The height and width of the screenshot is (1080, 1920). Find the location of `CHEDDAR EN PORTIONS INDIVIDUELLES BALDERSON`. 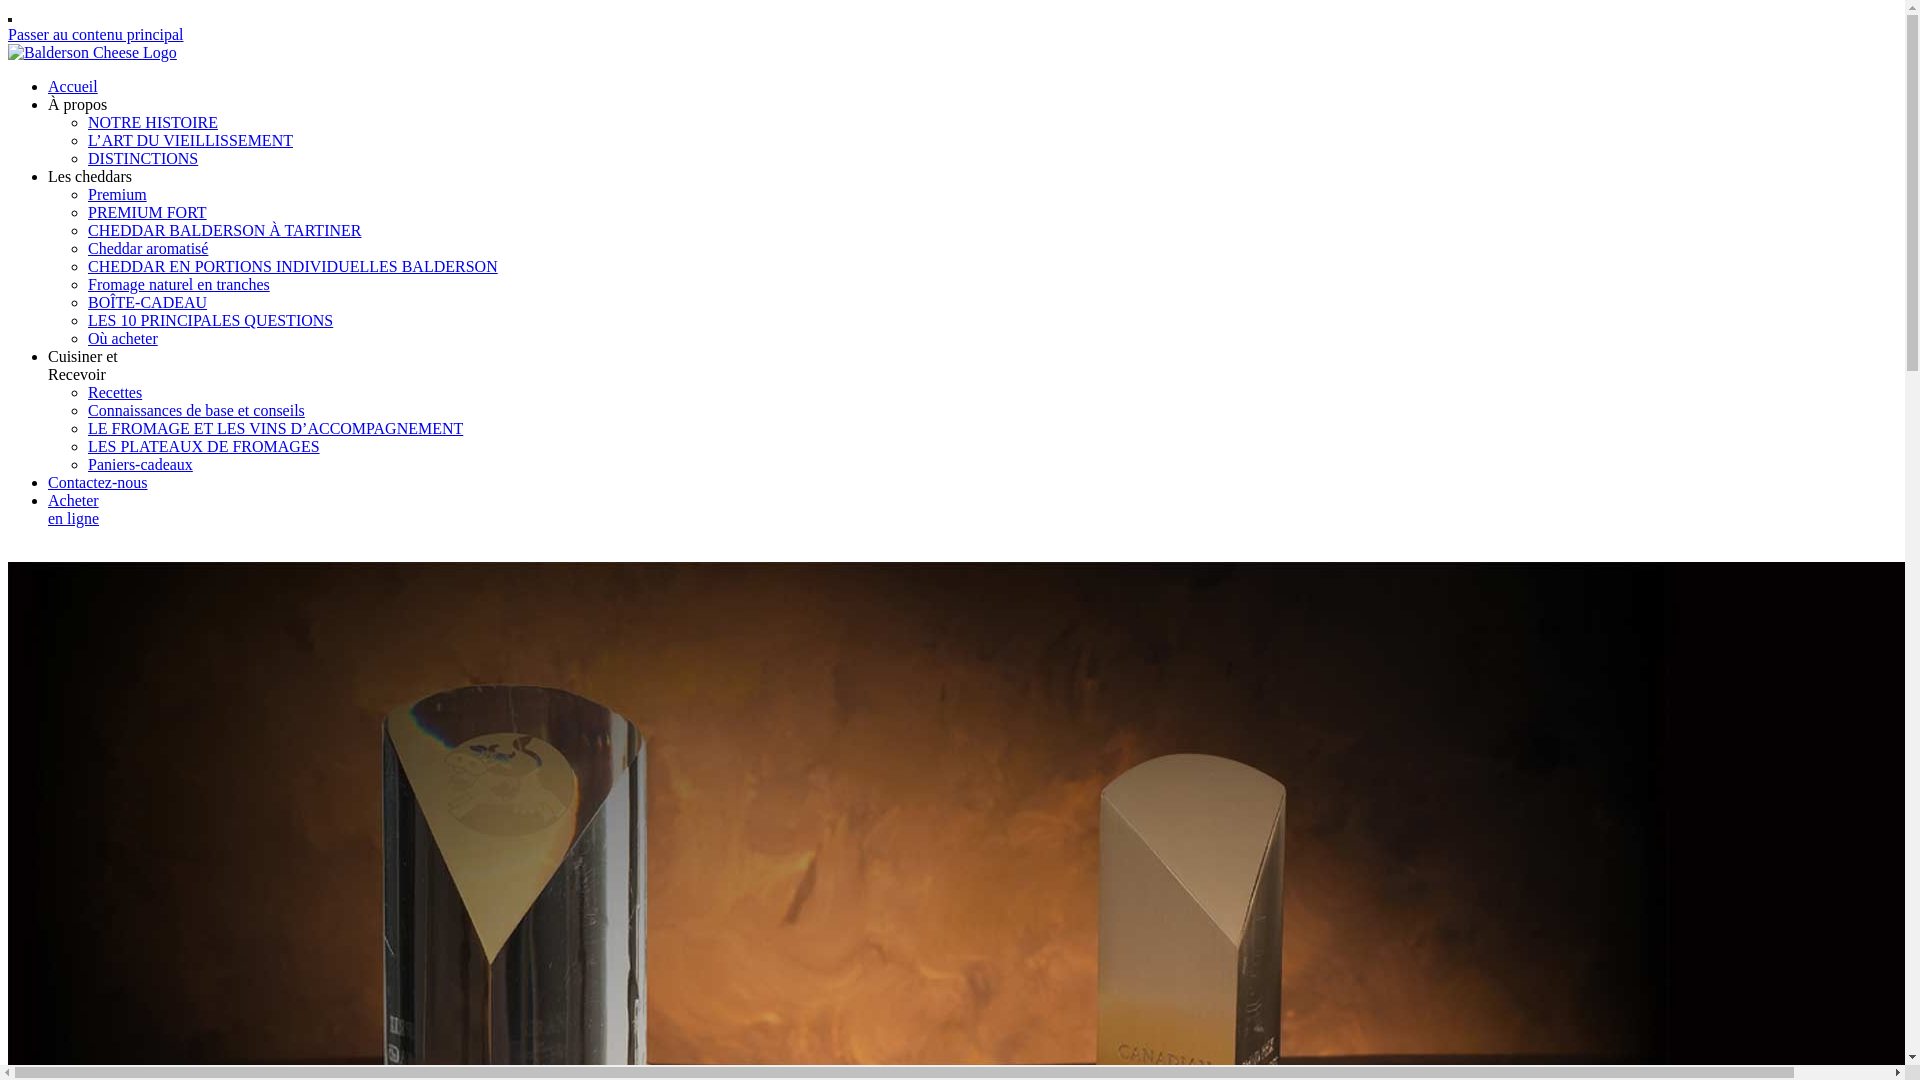

CHEDDAR EN PORTIONS INDIVIDUELLES BALDERSON is located at coordinates (293, 266).